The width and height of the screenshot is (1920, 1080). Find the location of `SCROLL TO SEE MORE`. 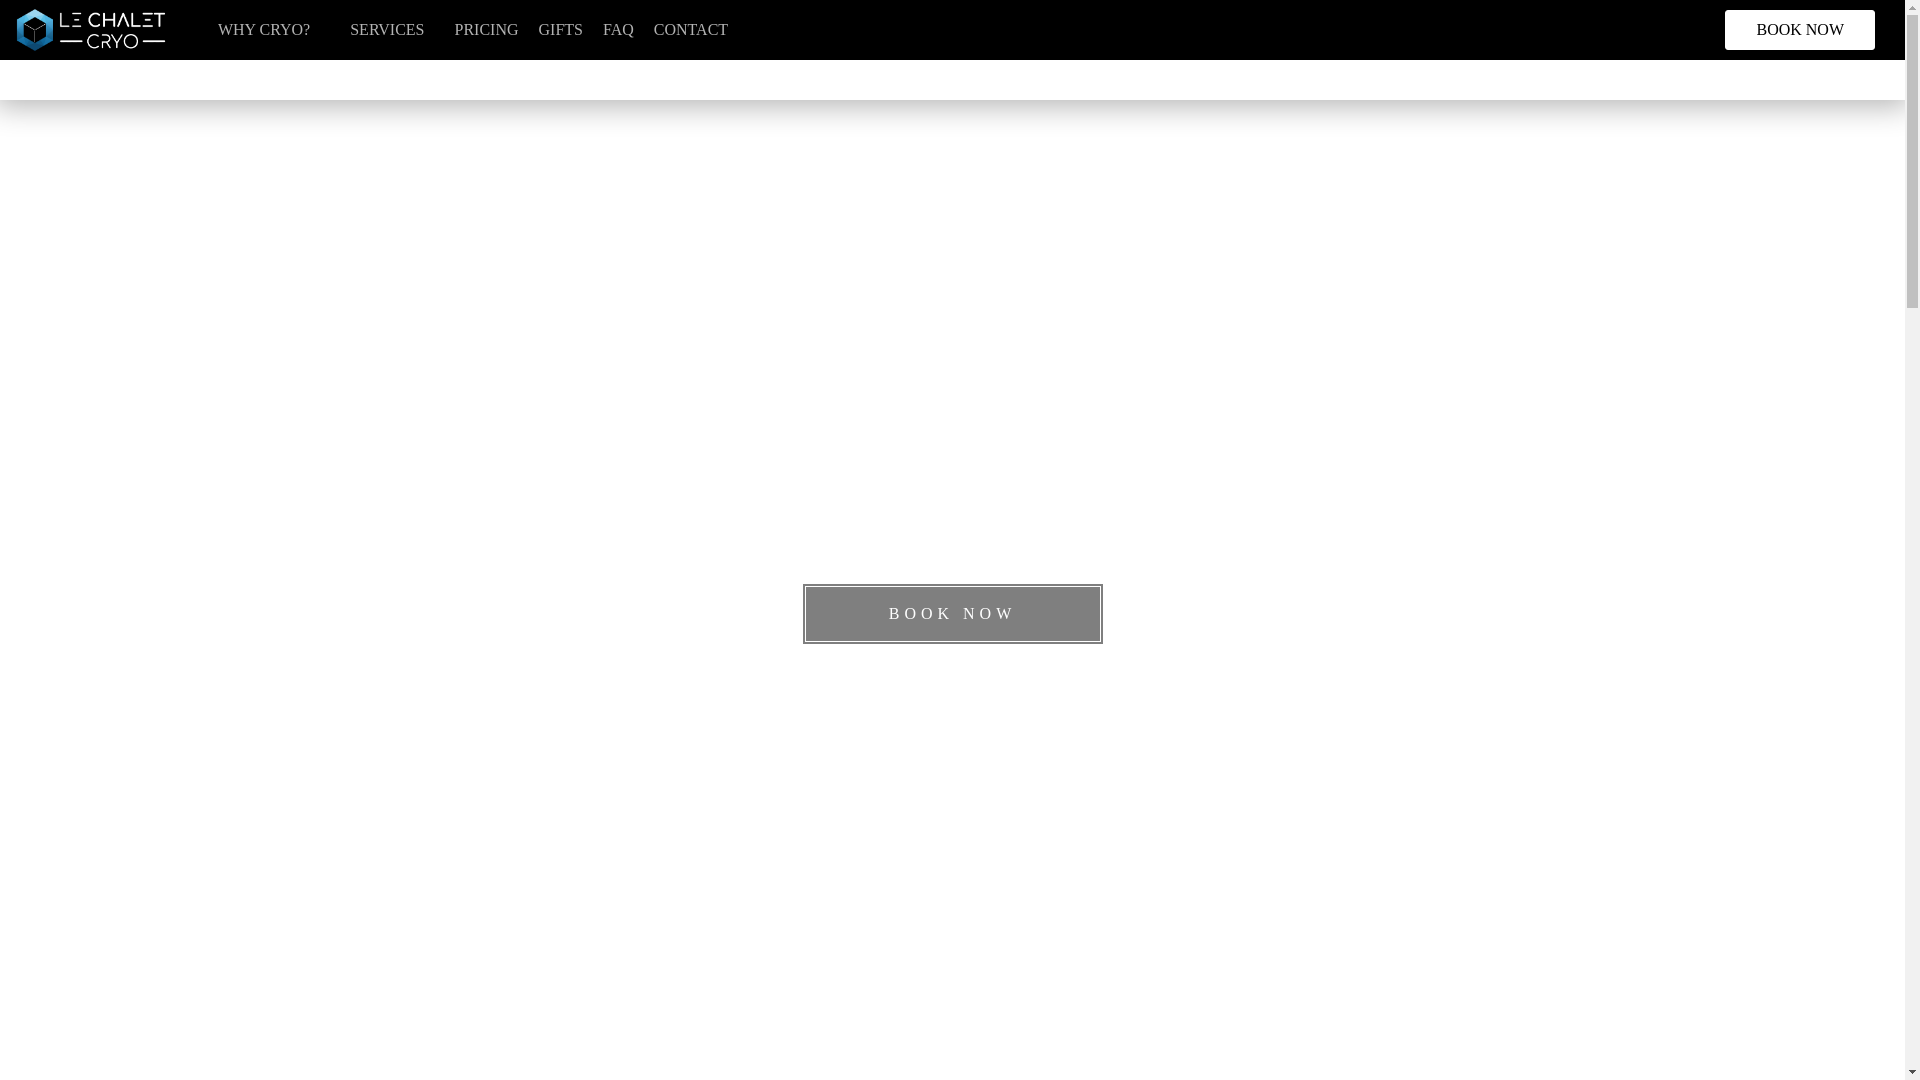

SCROLL TO SEE MORE is located at coordinates (952, 1015).